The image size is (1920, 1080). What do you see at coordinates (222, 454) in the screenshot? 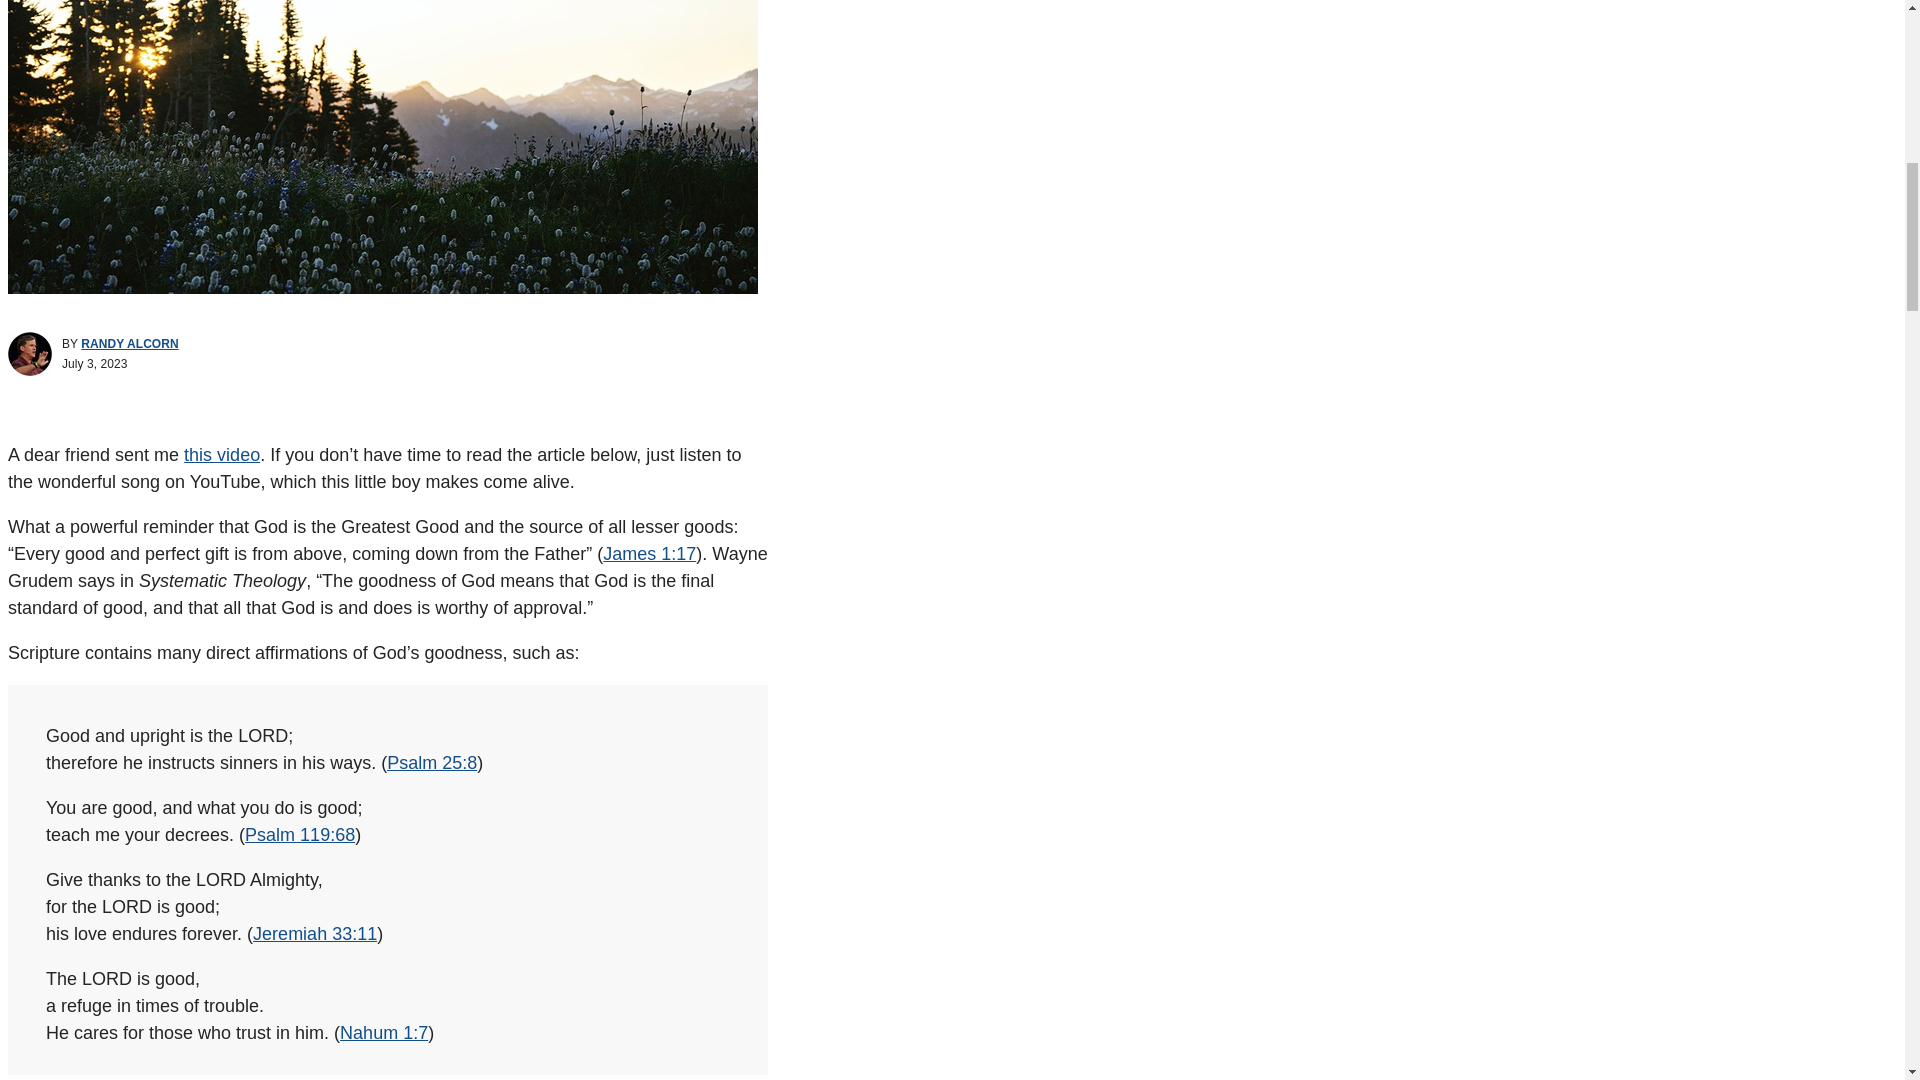
I see `this video` at bounding box center [222, 454].